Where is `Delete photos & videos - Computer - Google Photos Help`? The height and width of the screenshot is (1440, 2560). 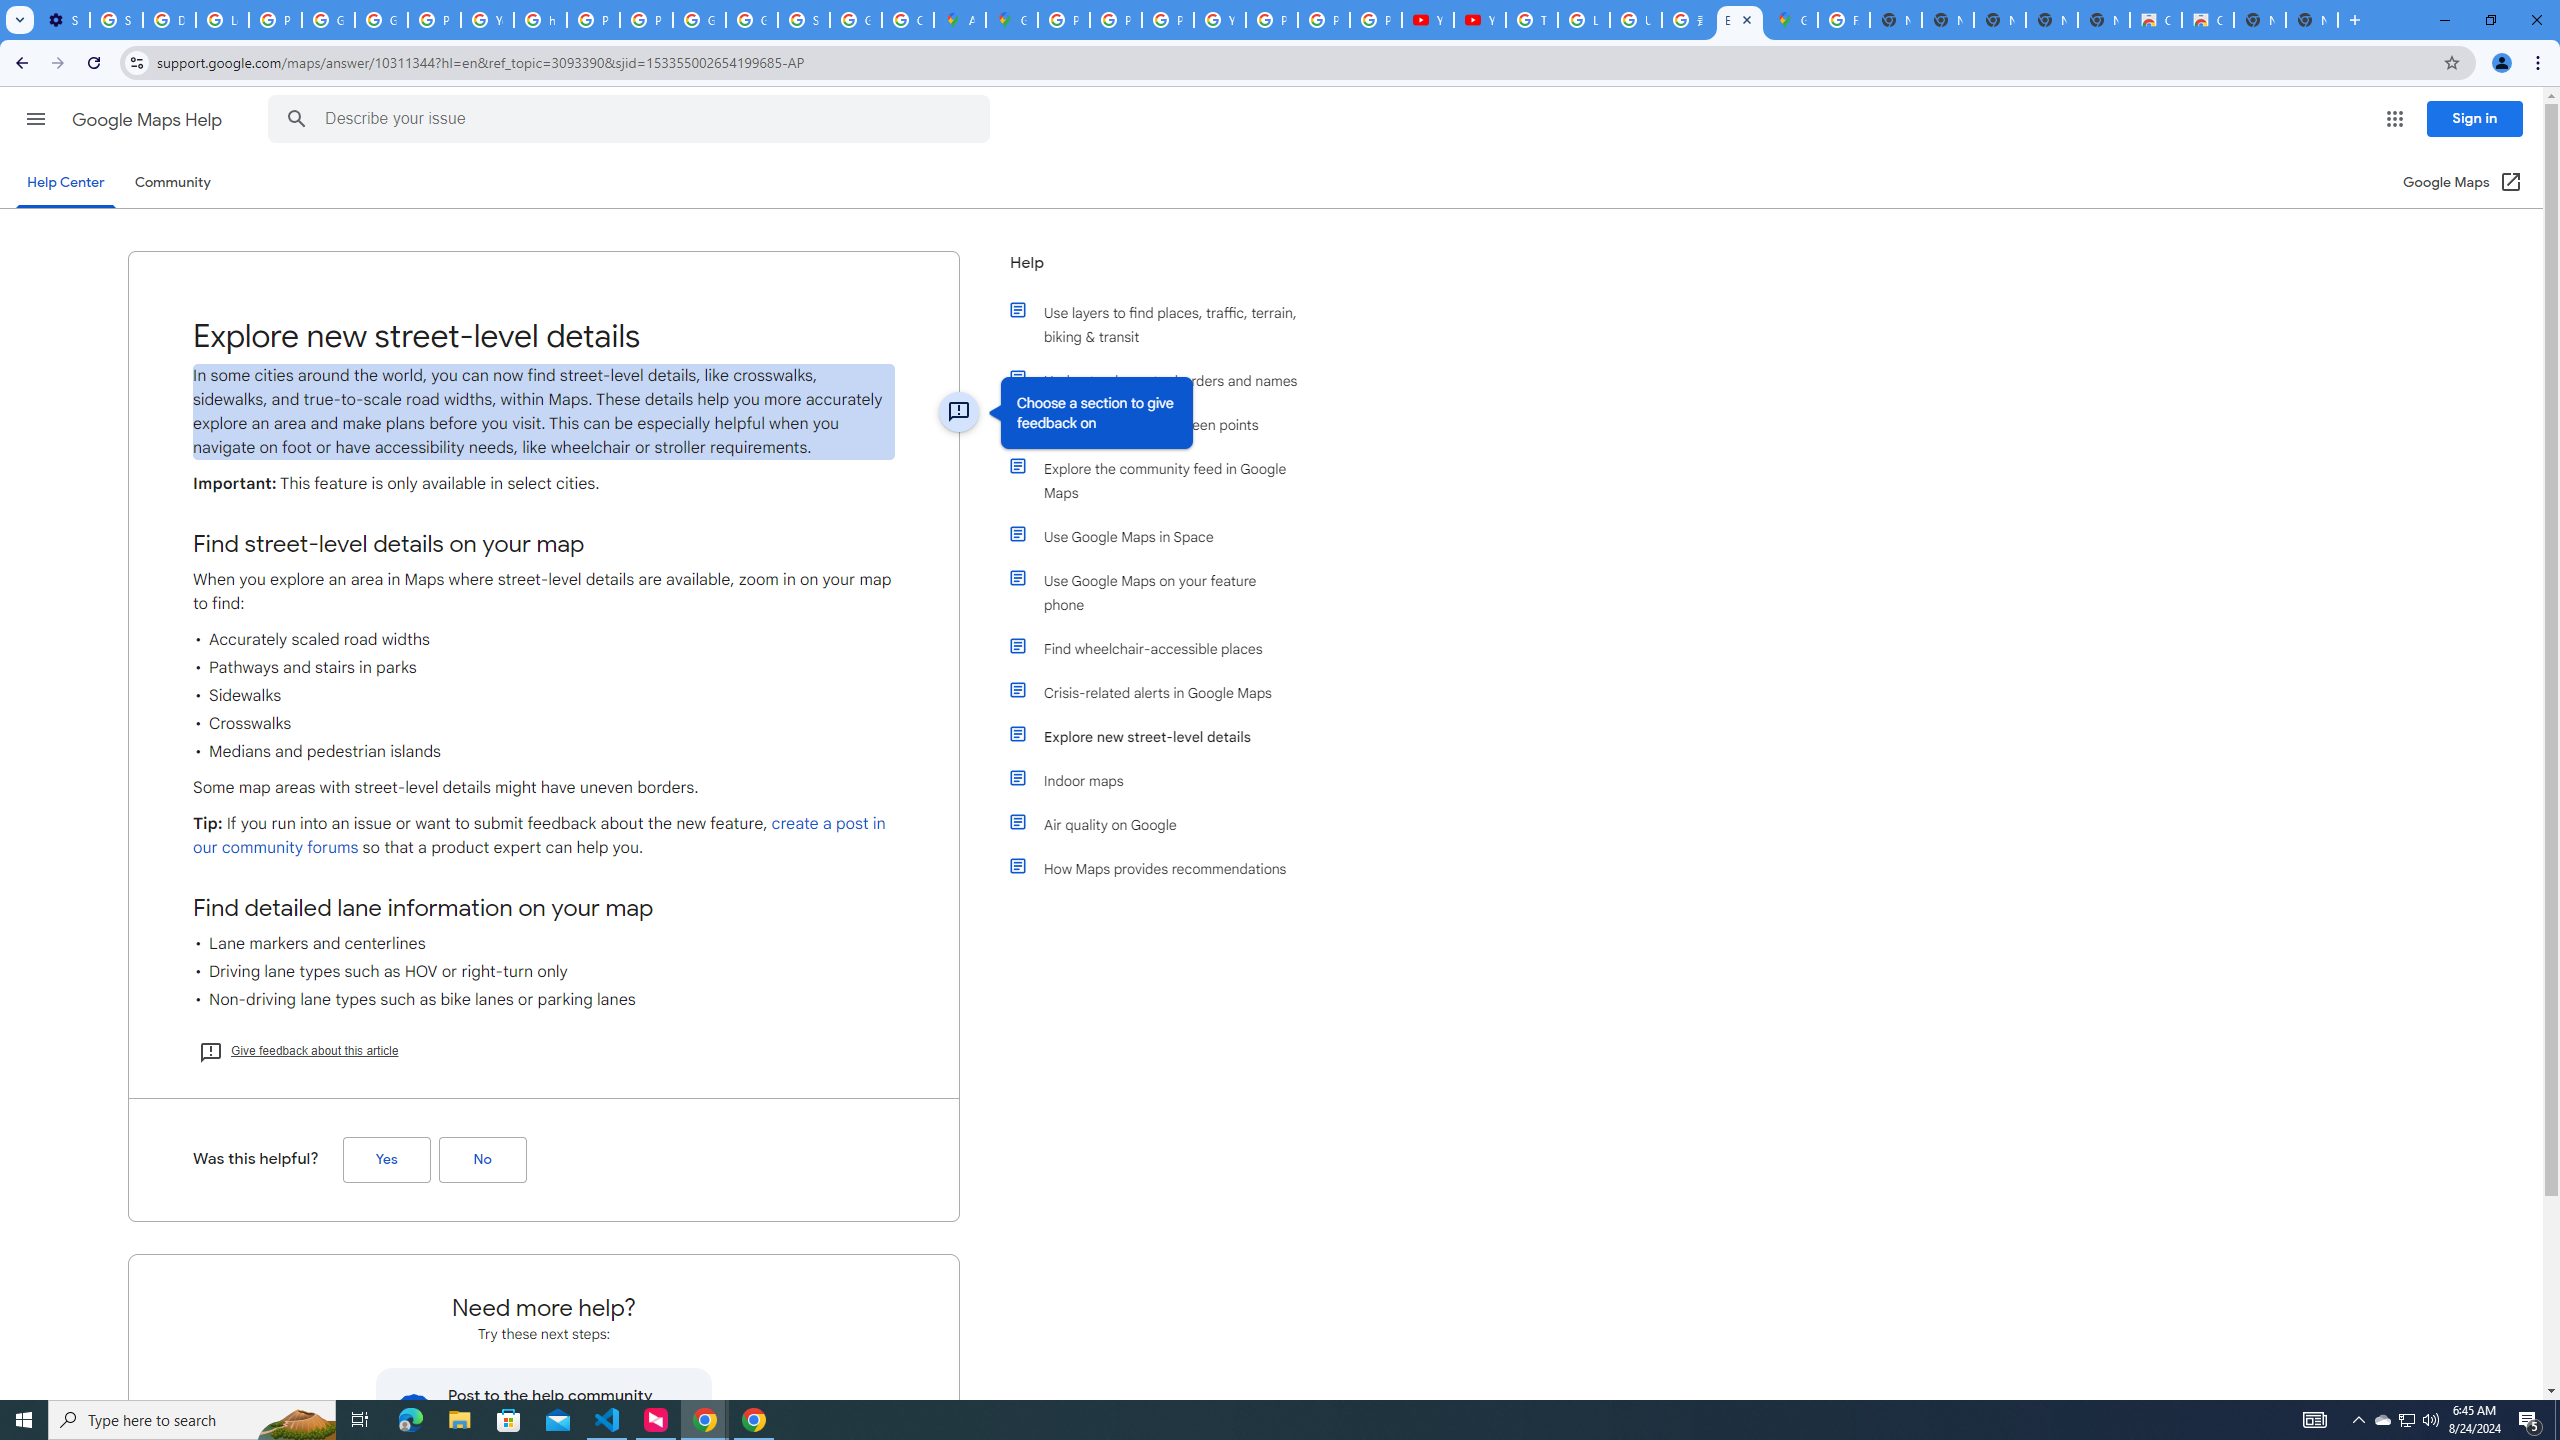 Delete photos & videos - Computer - Google Photos Help is located at coordinates (168, 20).